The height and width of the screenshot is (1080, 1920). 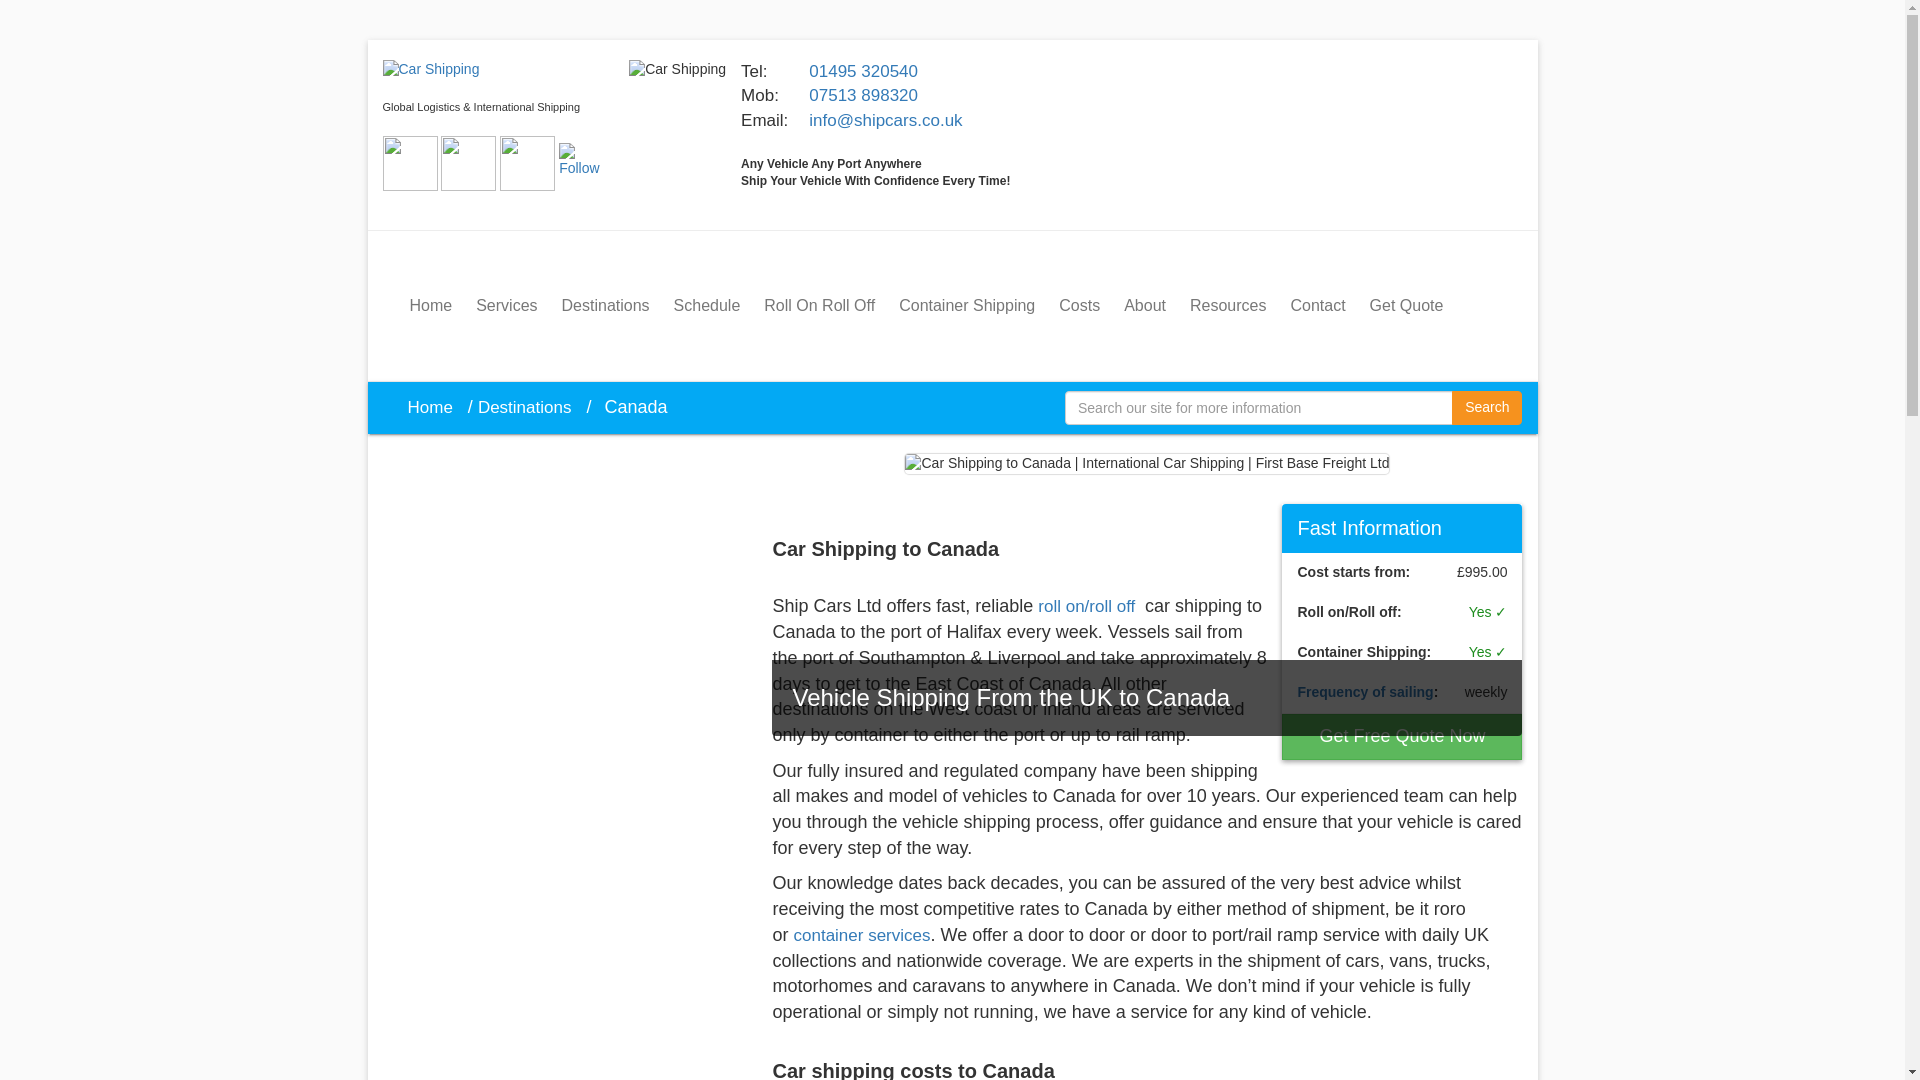 I want to click on Contact, so click(x=1318, y=305).